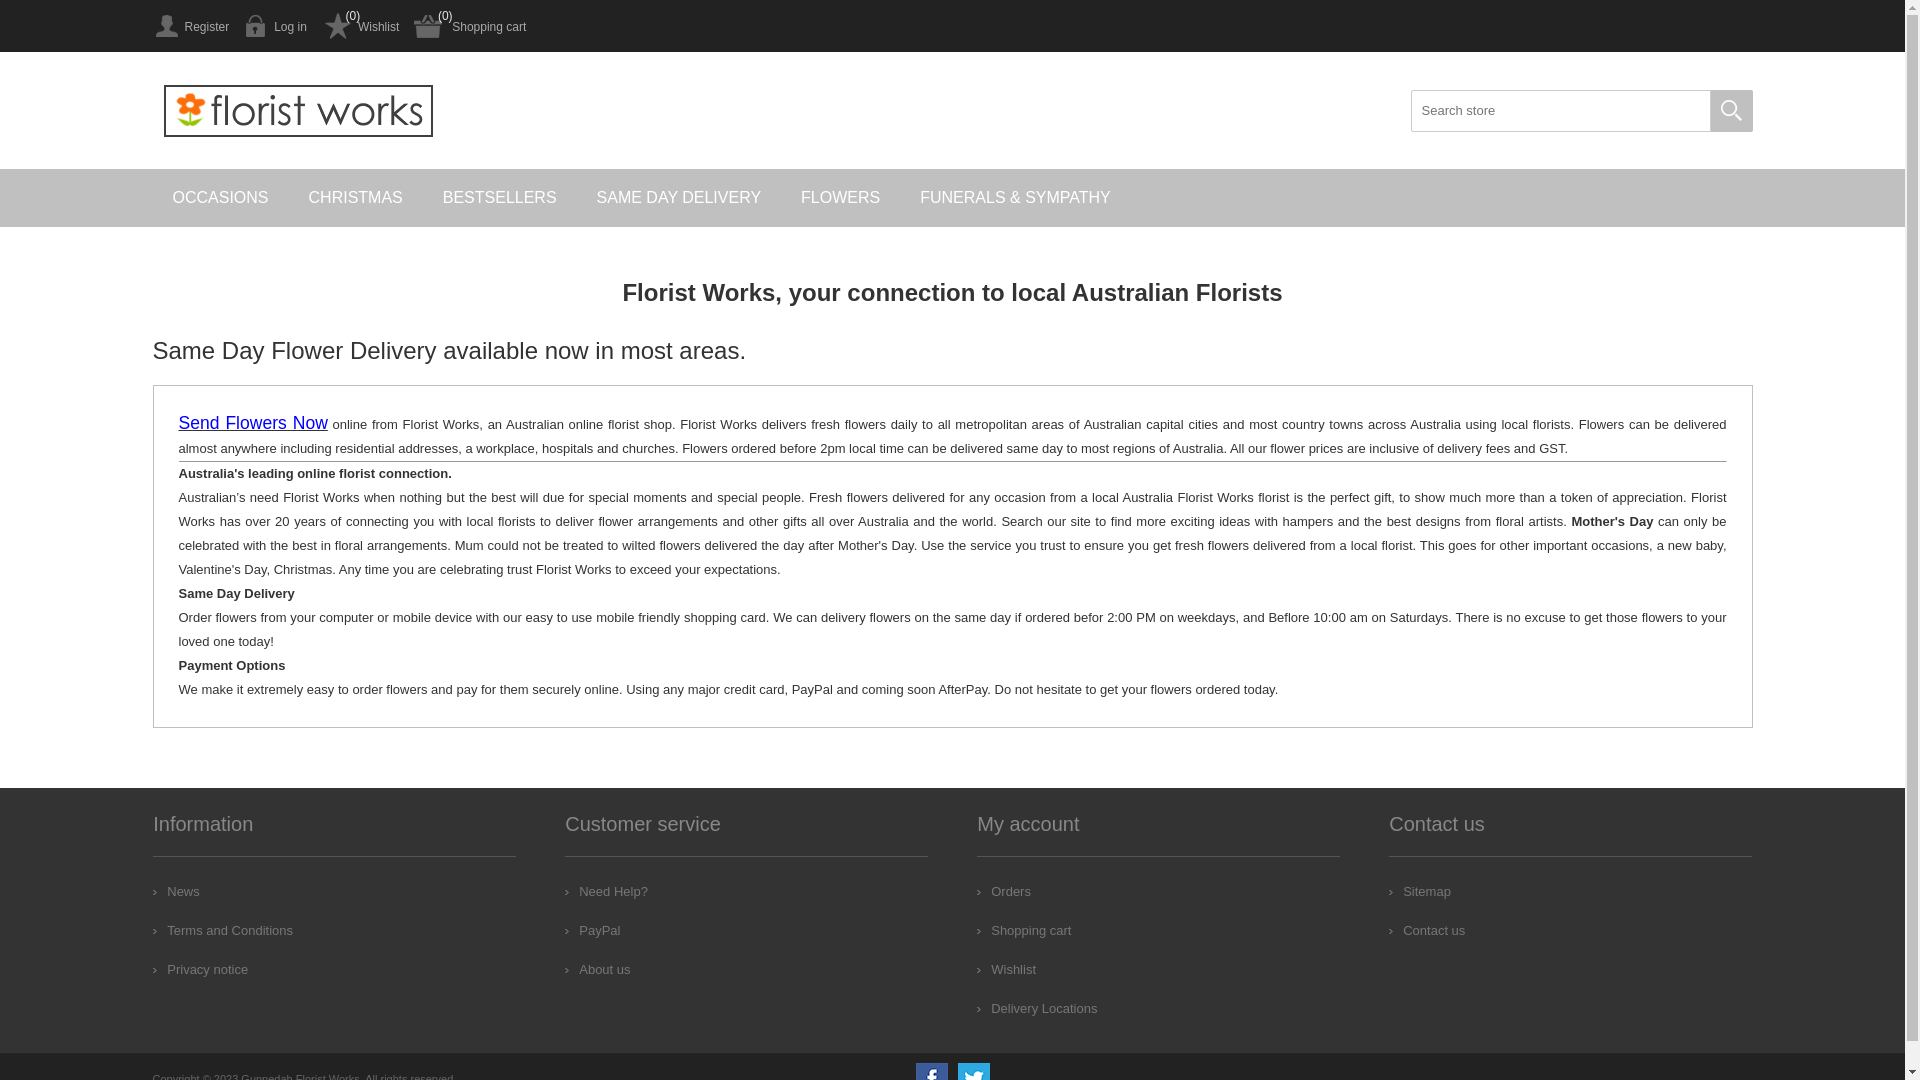 The height and width of the screenshot is (1080, 1920). What do you see at coordinates (252, 424) in the screenshot?
I see `Send Flowers Now` at bounding box center [252, 424].